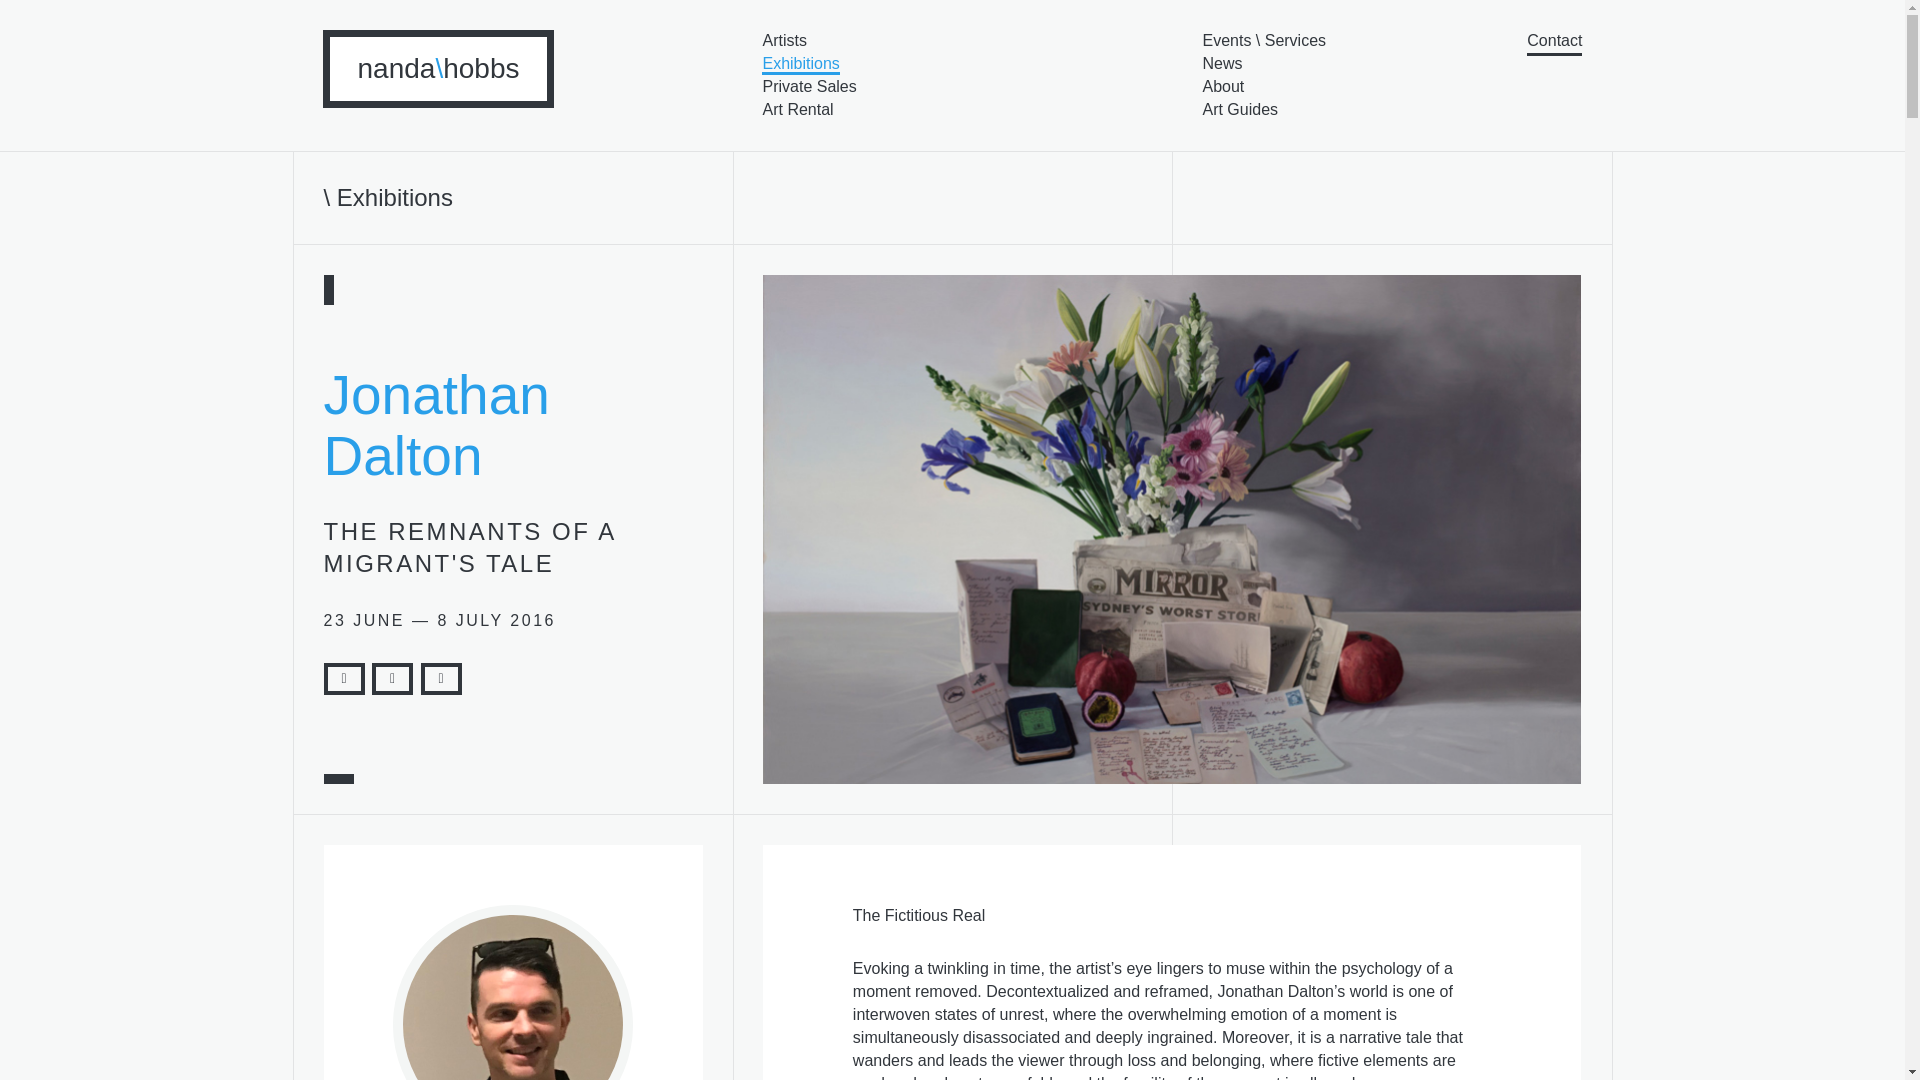 The image size is (1920, 1080). What do you see at coordinates (784, 40) in the screenshot?
I see `Artists` at bounding box center [784, 40].